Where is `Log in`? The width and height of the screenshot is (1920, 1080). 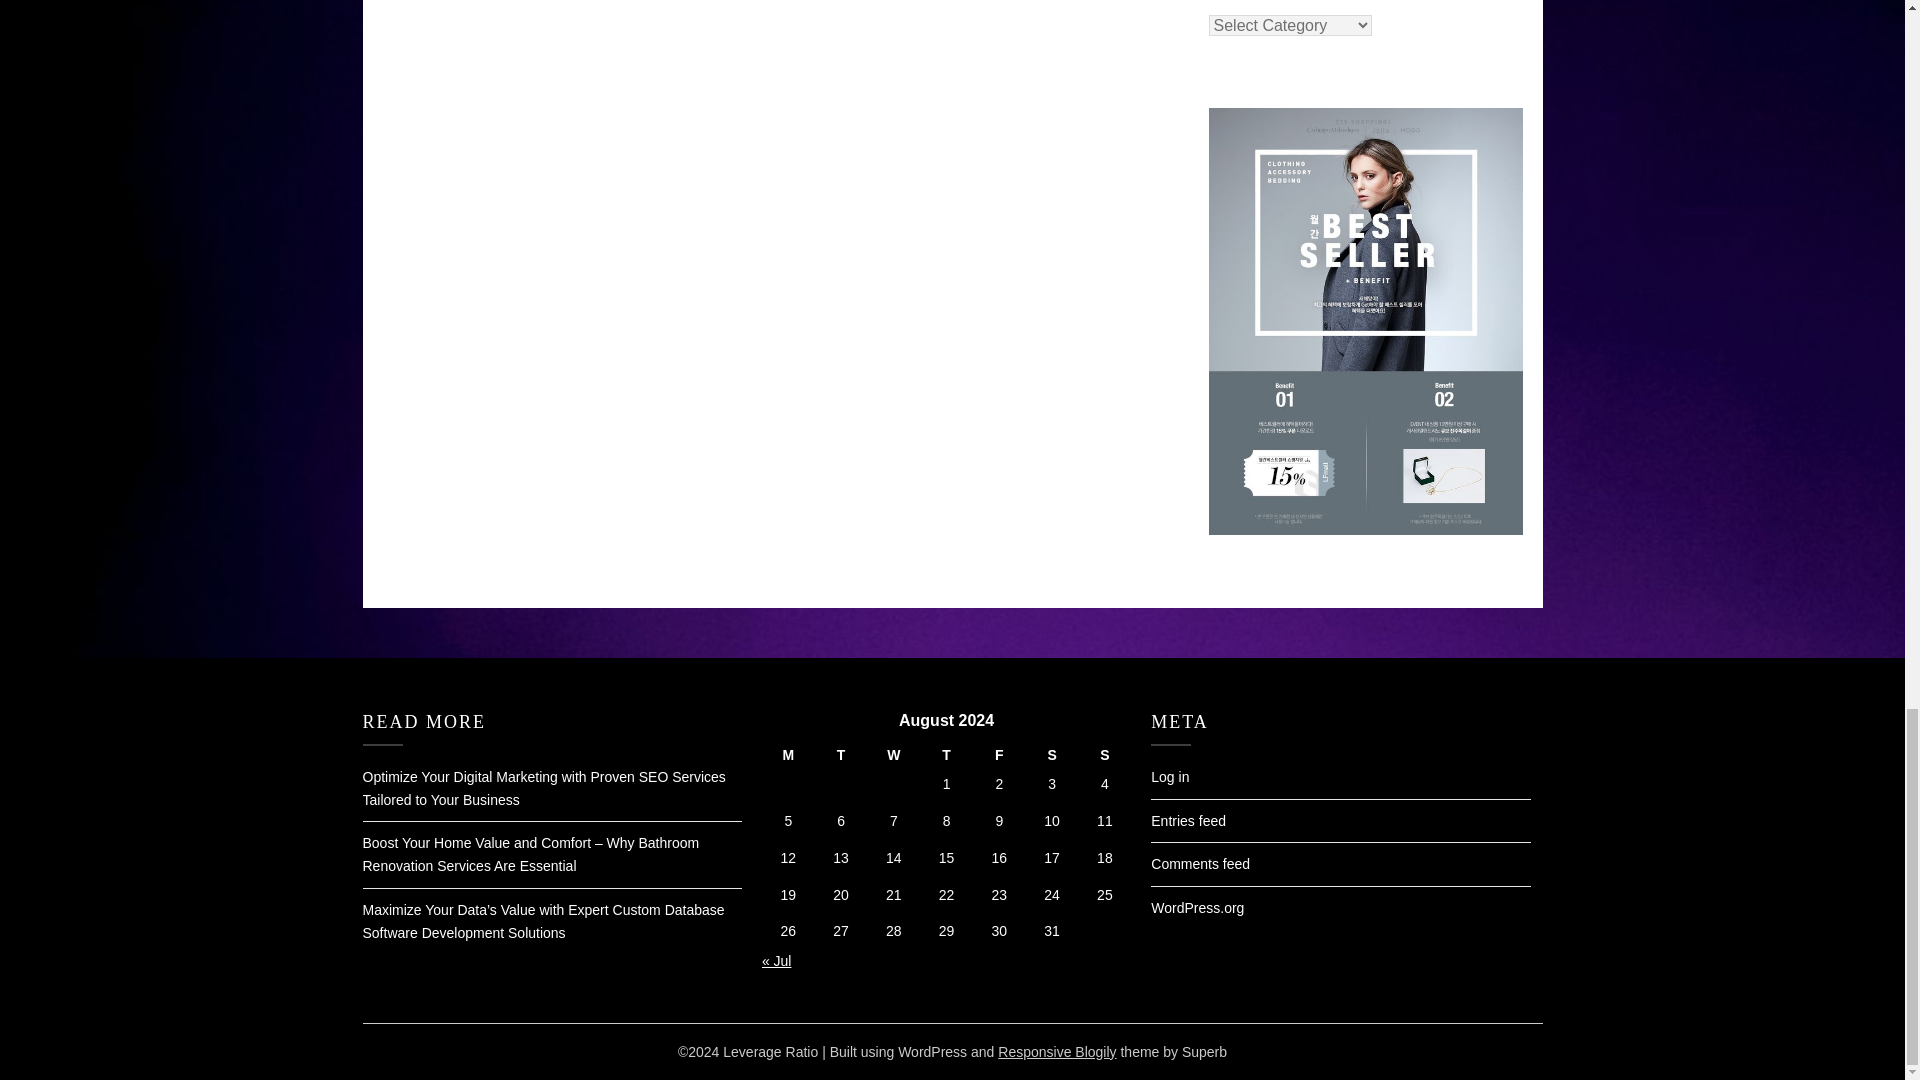 Log in is located at coordinates (1169, 776).